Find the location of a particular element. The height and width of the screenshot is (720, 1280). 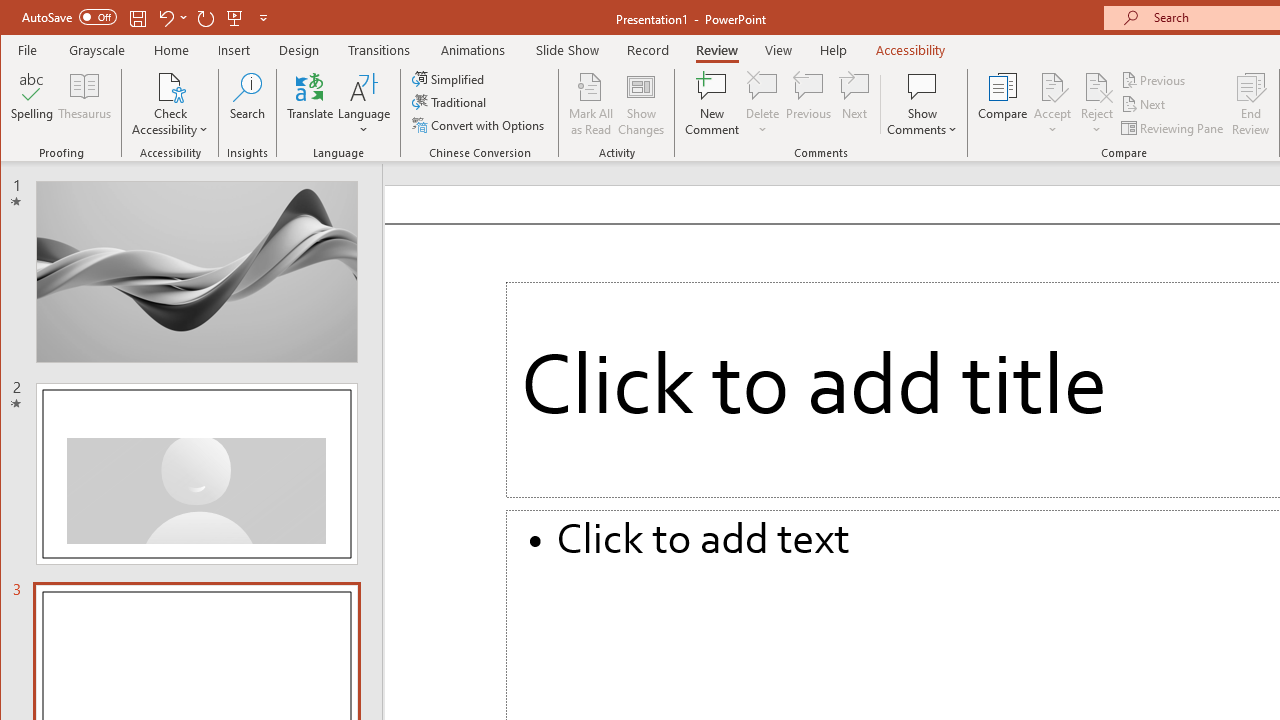

Reject is located at coordinates (1096, 104).